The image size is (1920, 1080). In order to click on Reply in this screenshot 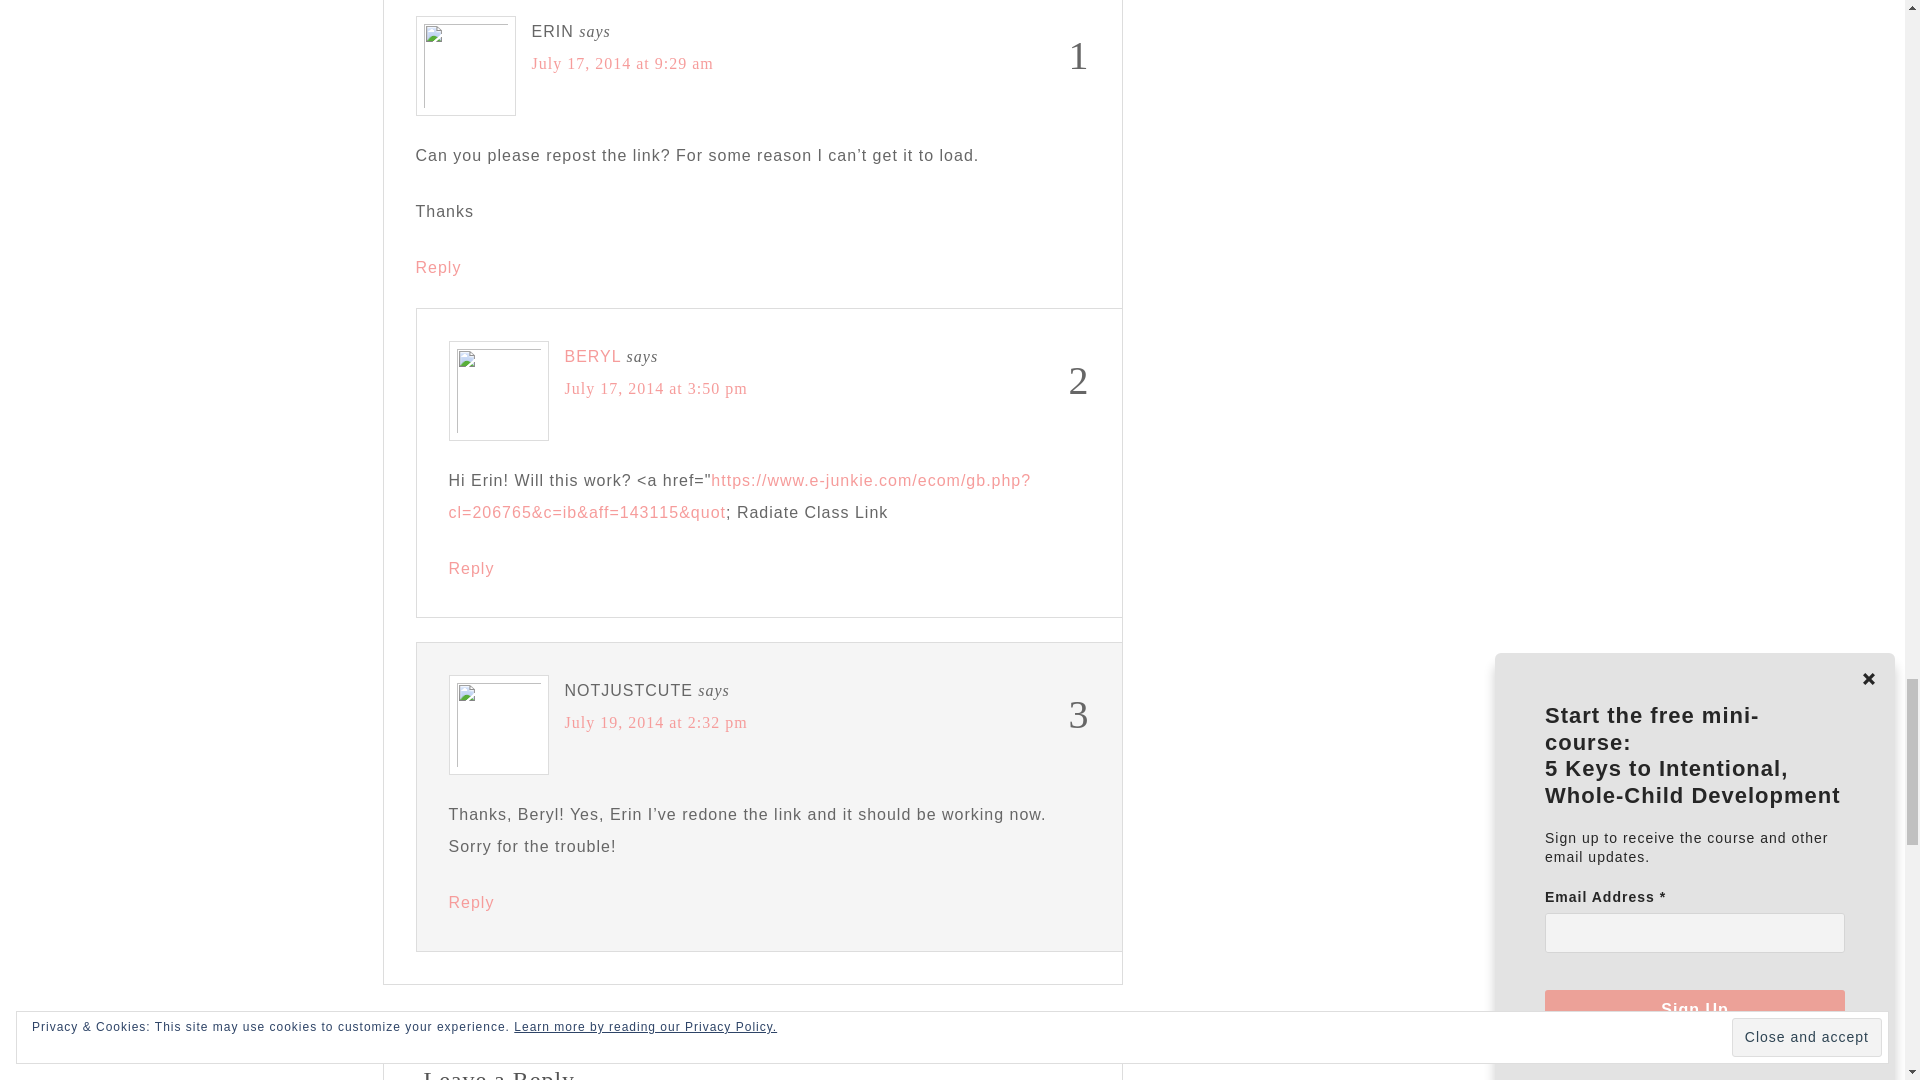, I will do `click(439, 268)`.